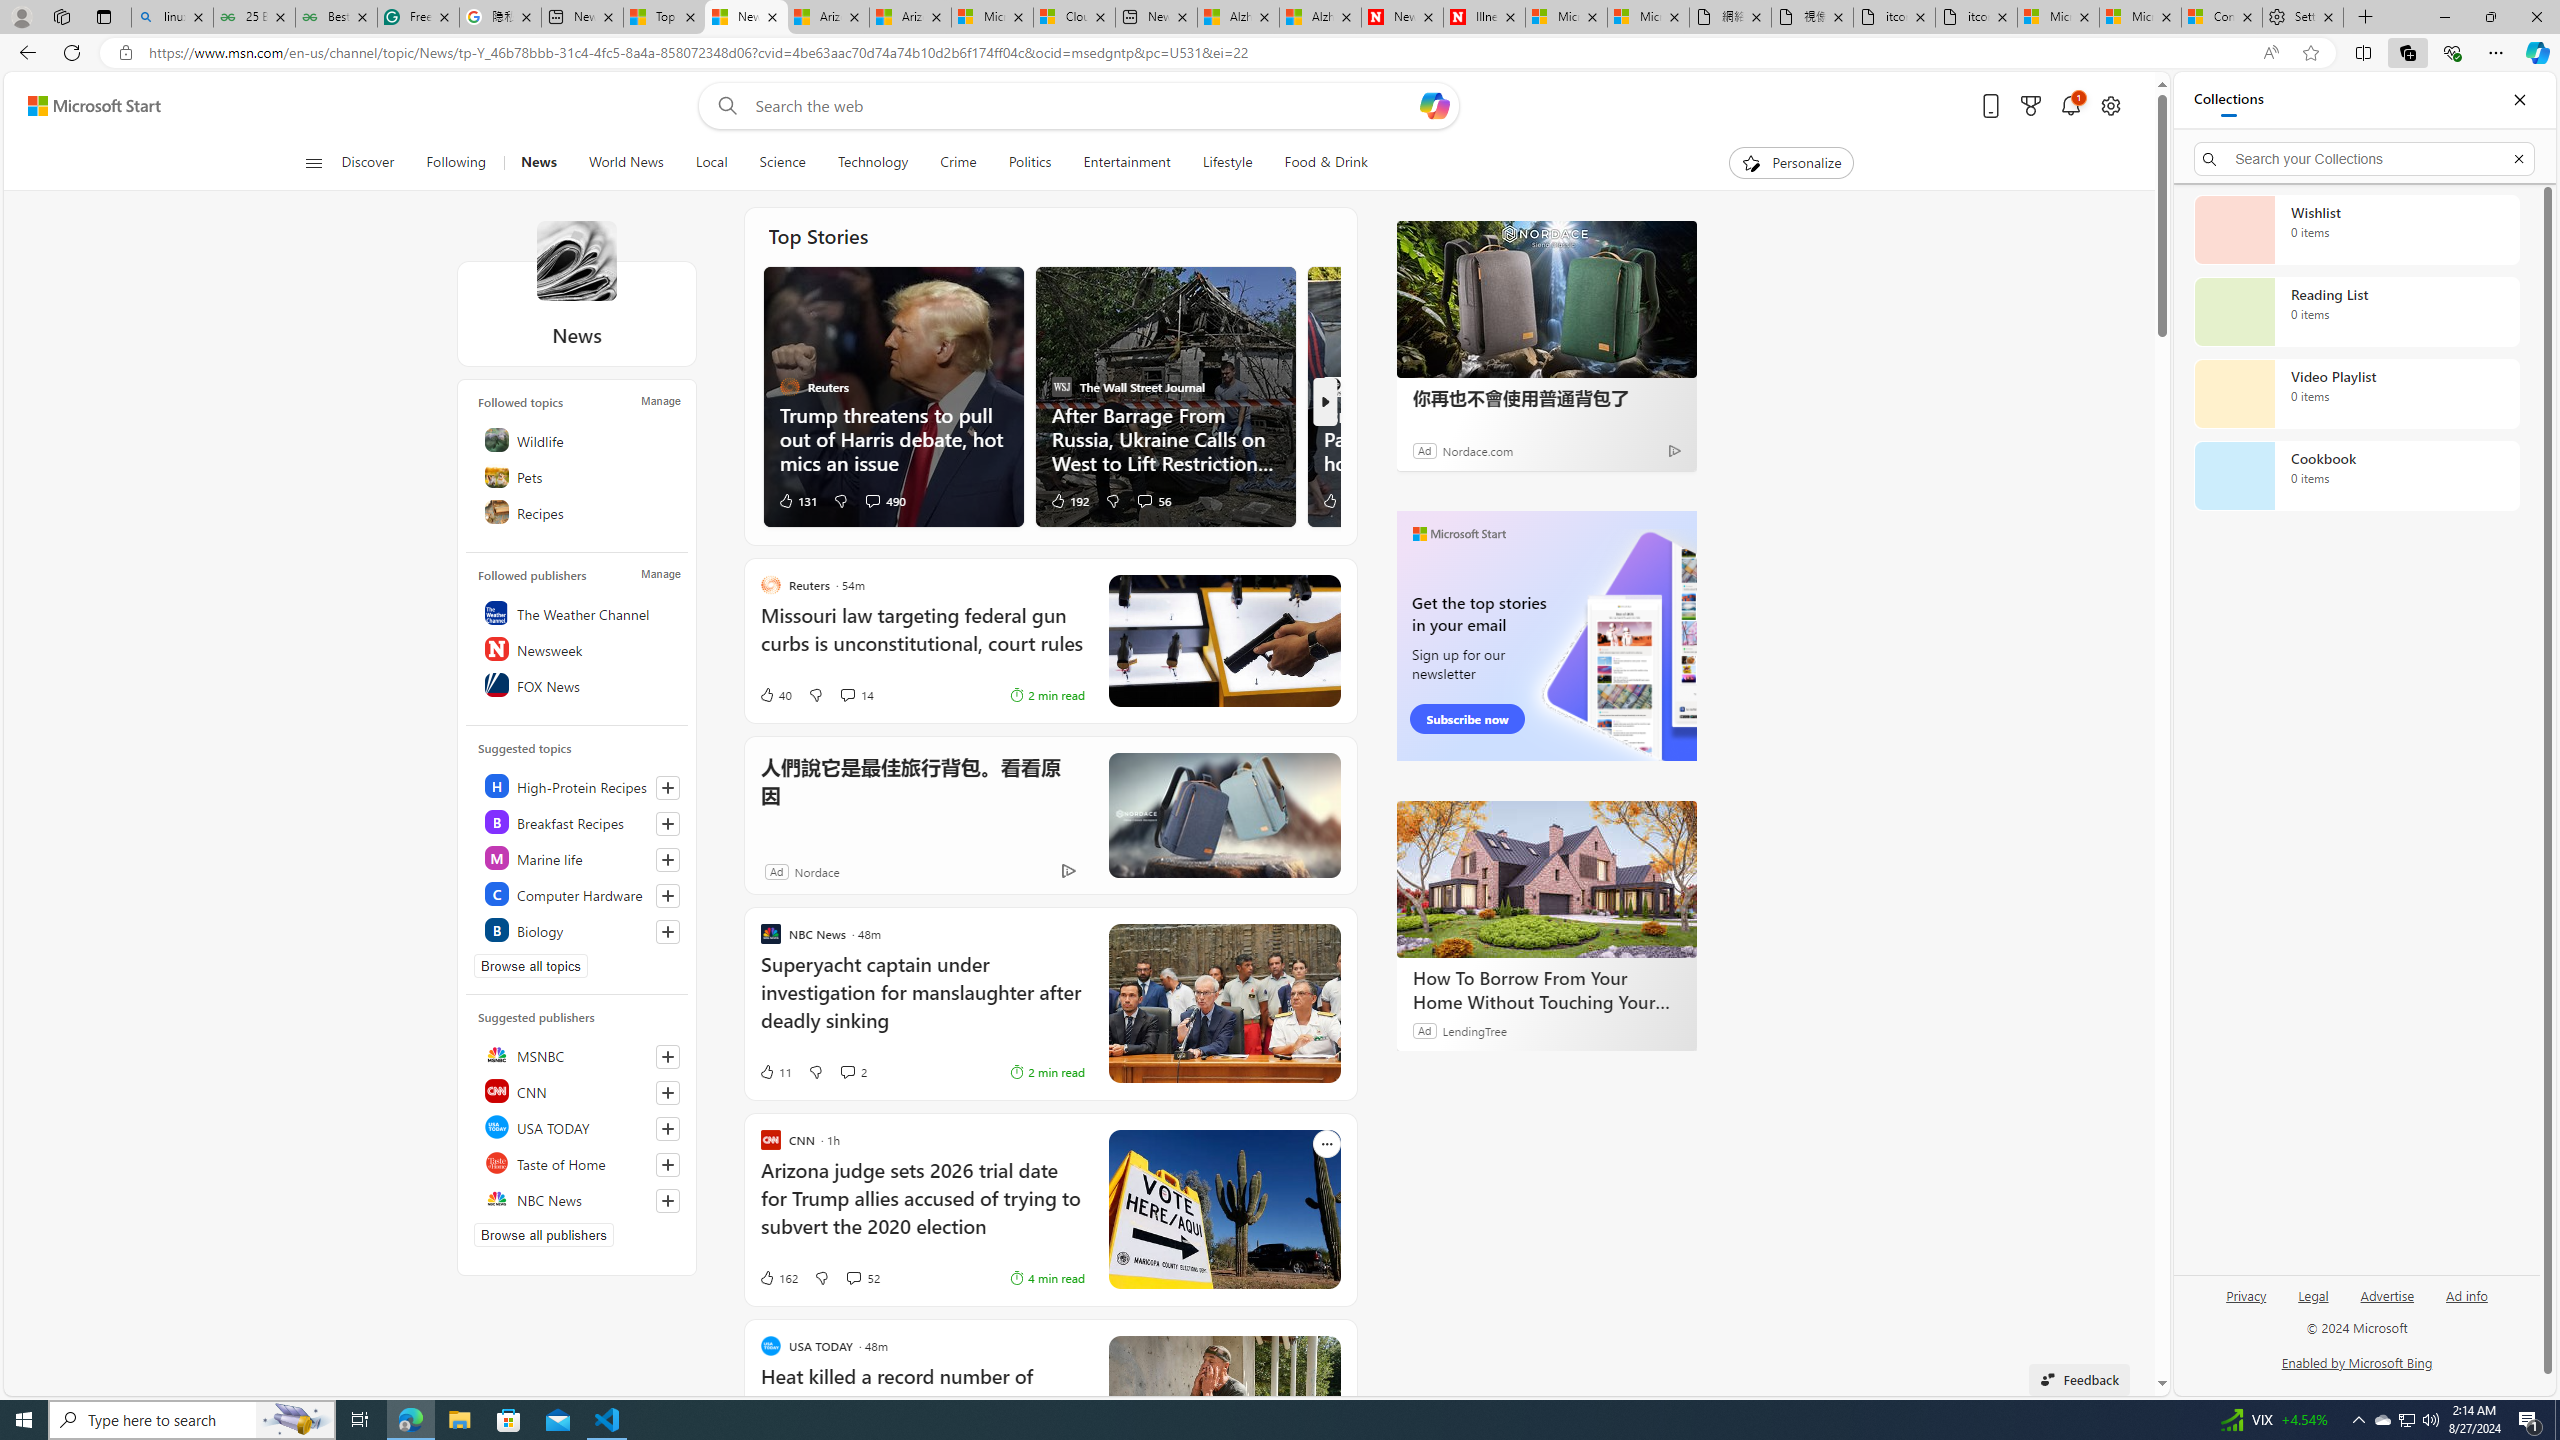  I want to click on Personalize, so click(1792, 163).